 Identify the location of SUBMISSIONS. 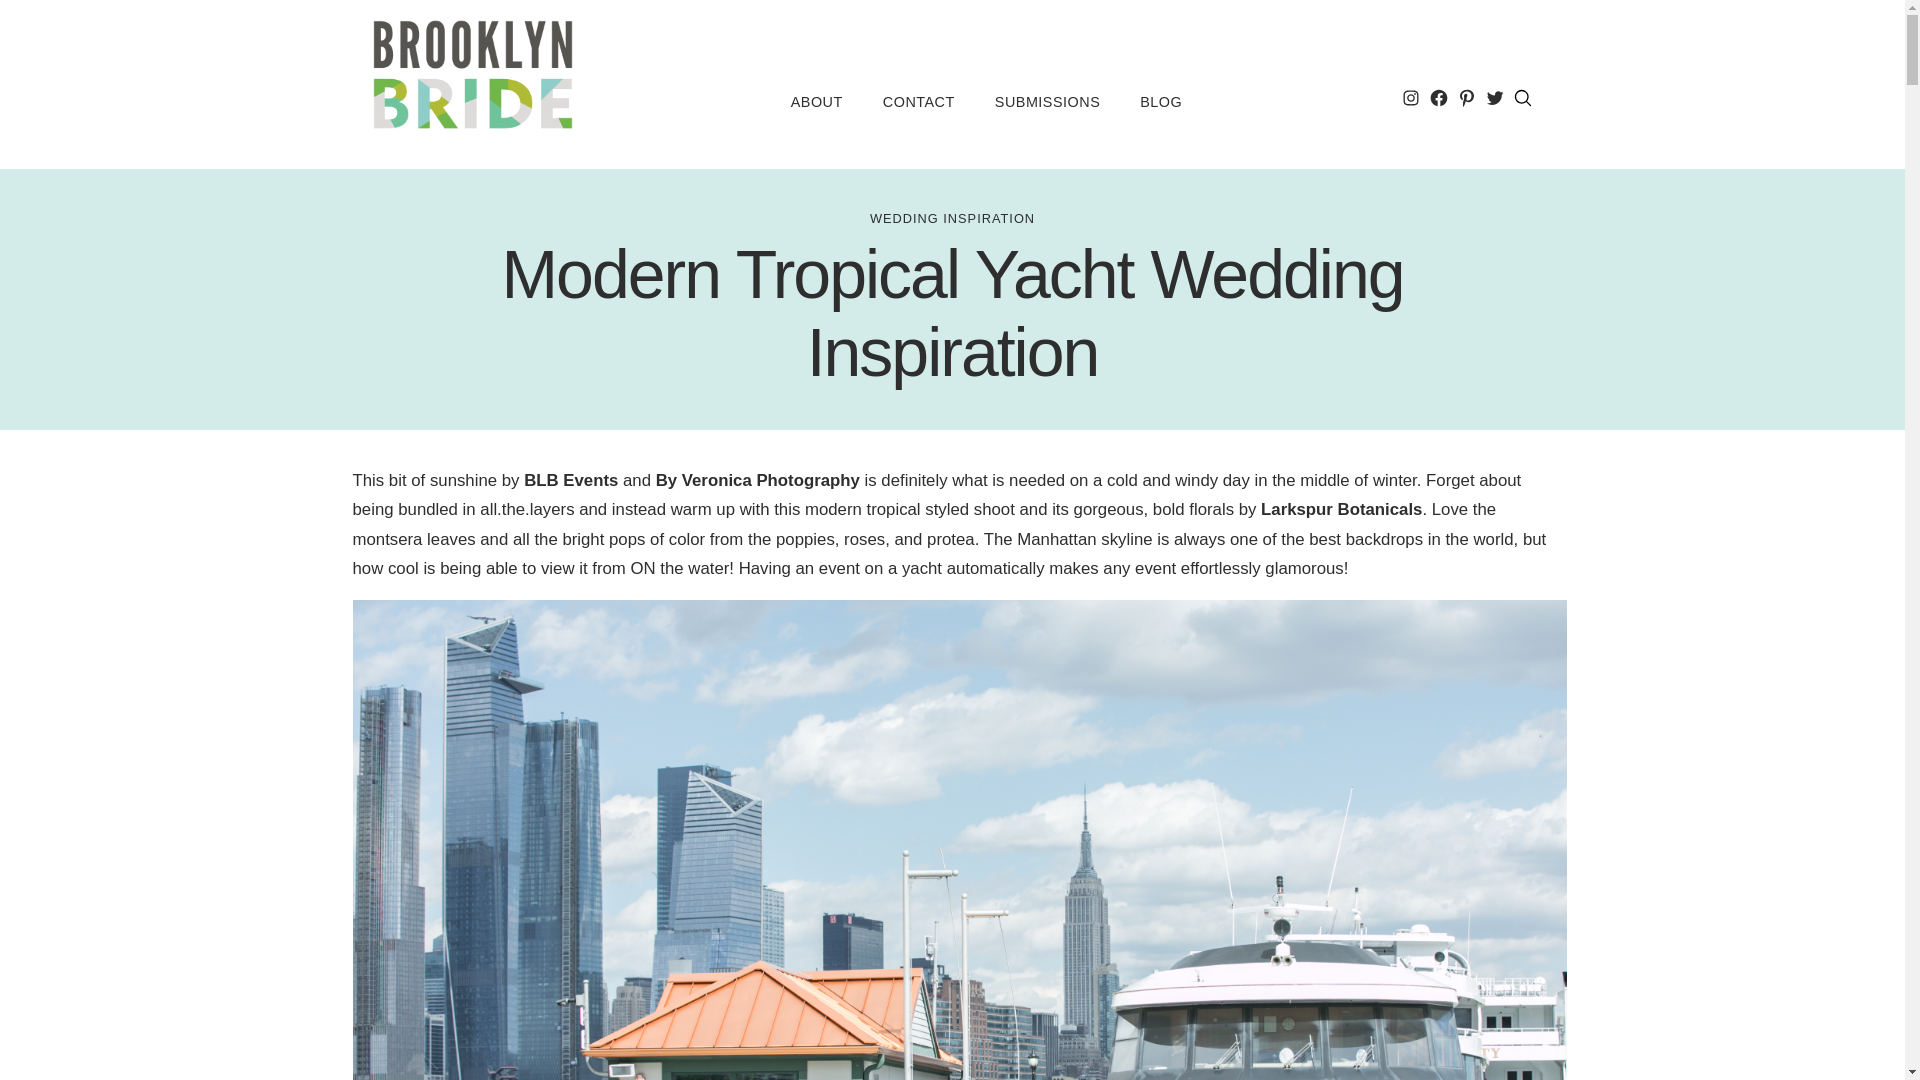
(1047, 102).